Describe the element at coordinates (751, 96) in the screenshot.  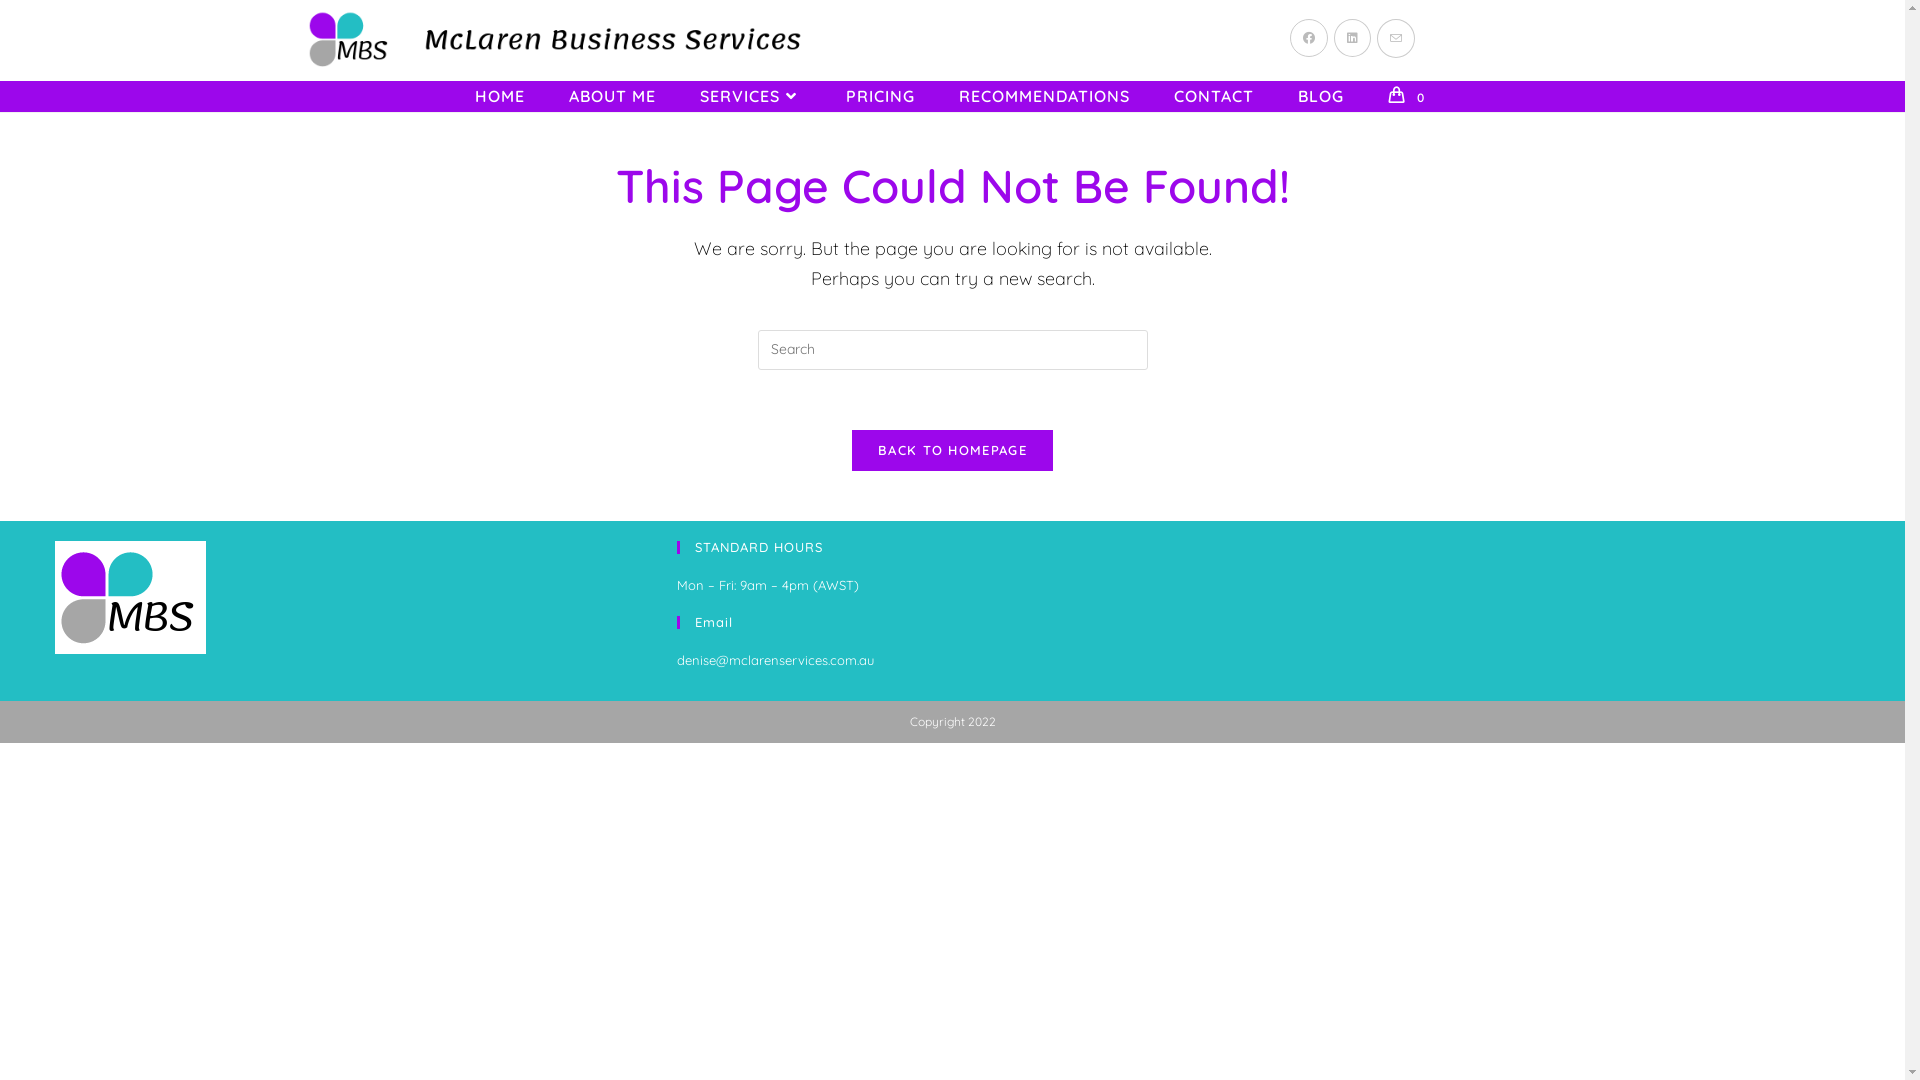
I see `SERVICES` at that location.